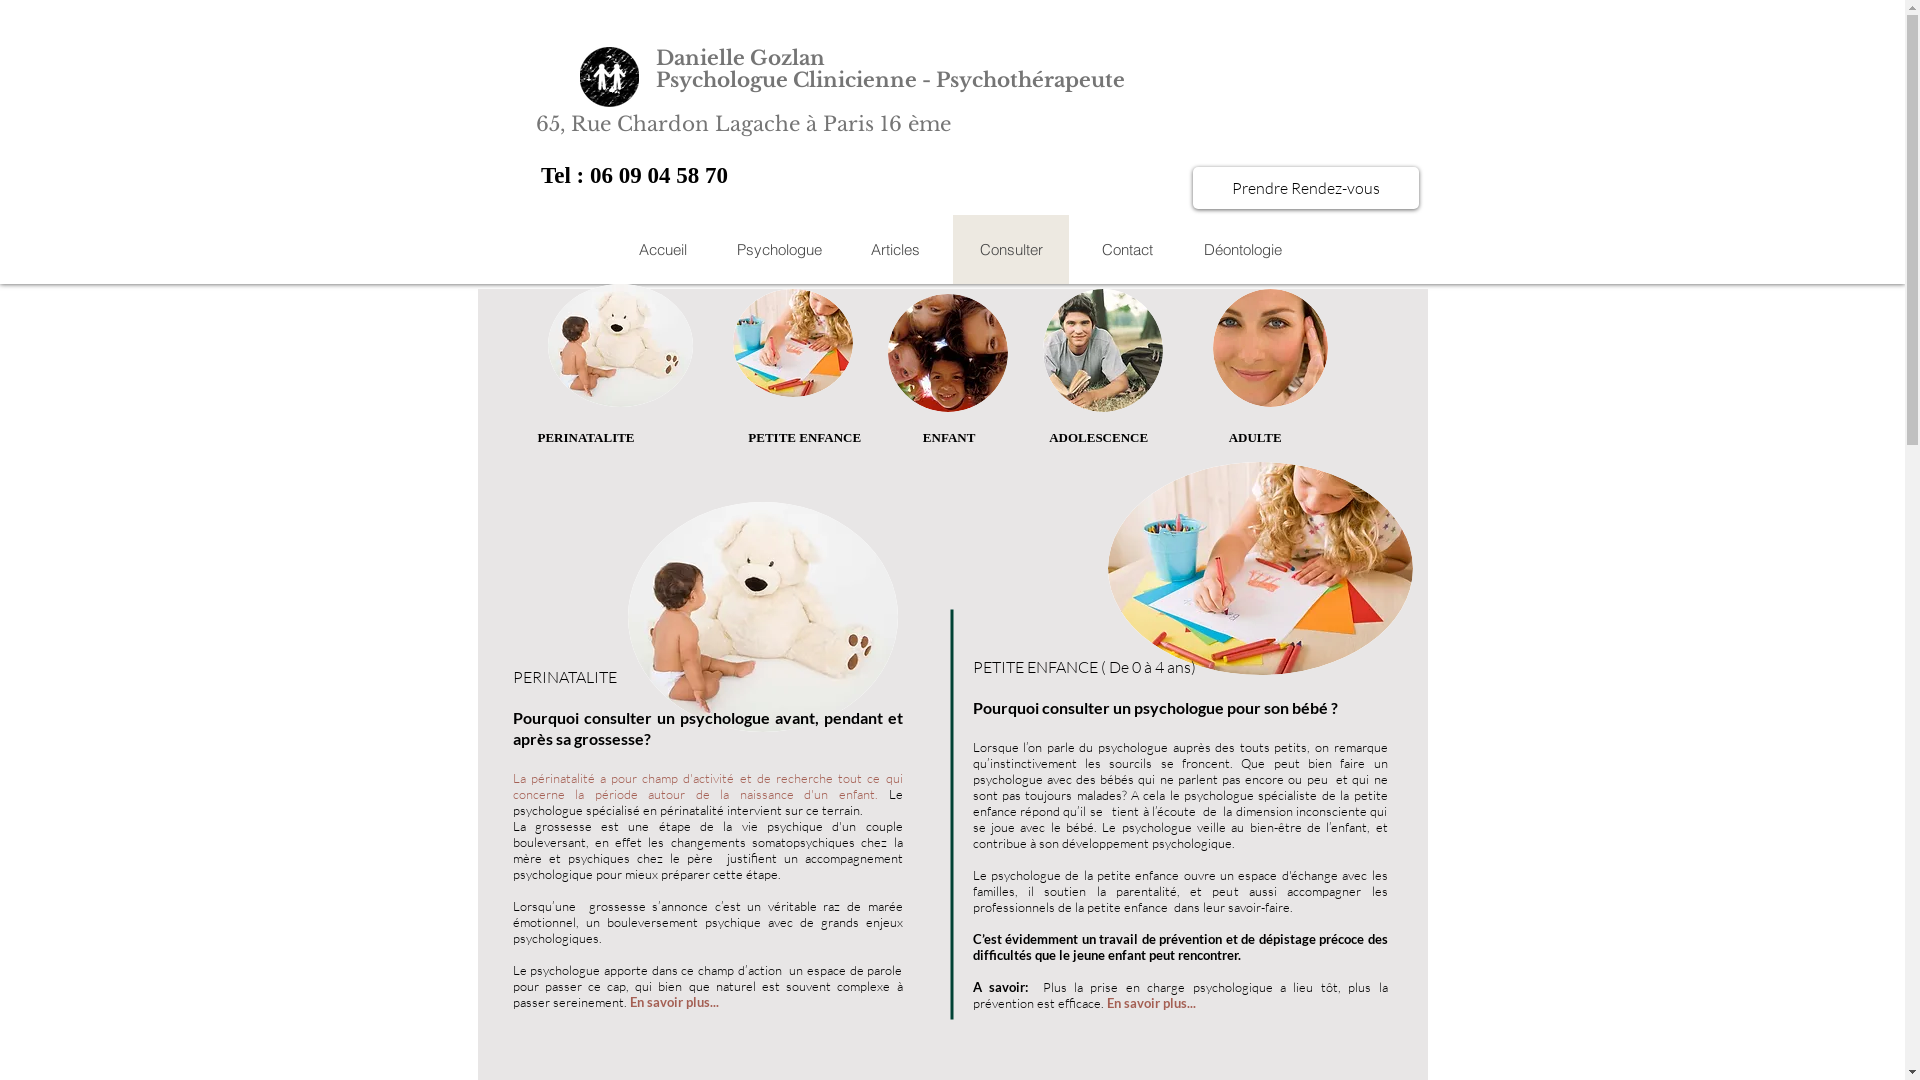  Describe the element at coordinates (1256, 438) in the screenshot. I see `ADULTE` at that location.